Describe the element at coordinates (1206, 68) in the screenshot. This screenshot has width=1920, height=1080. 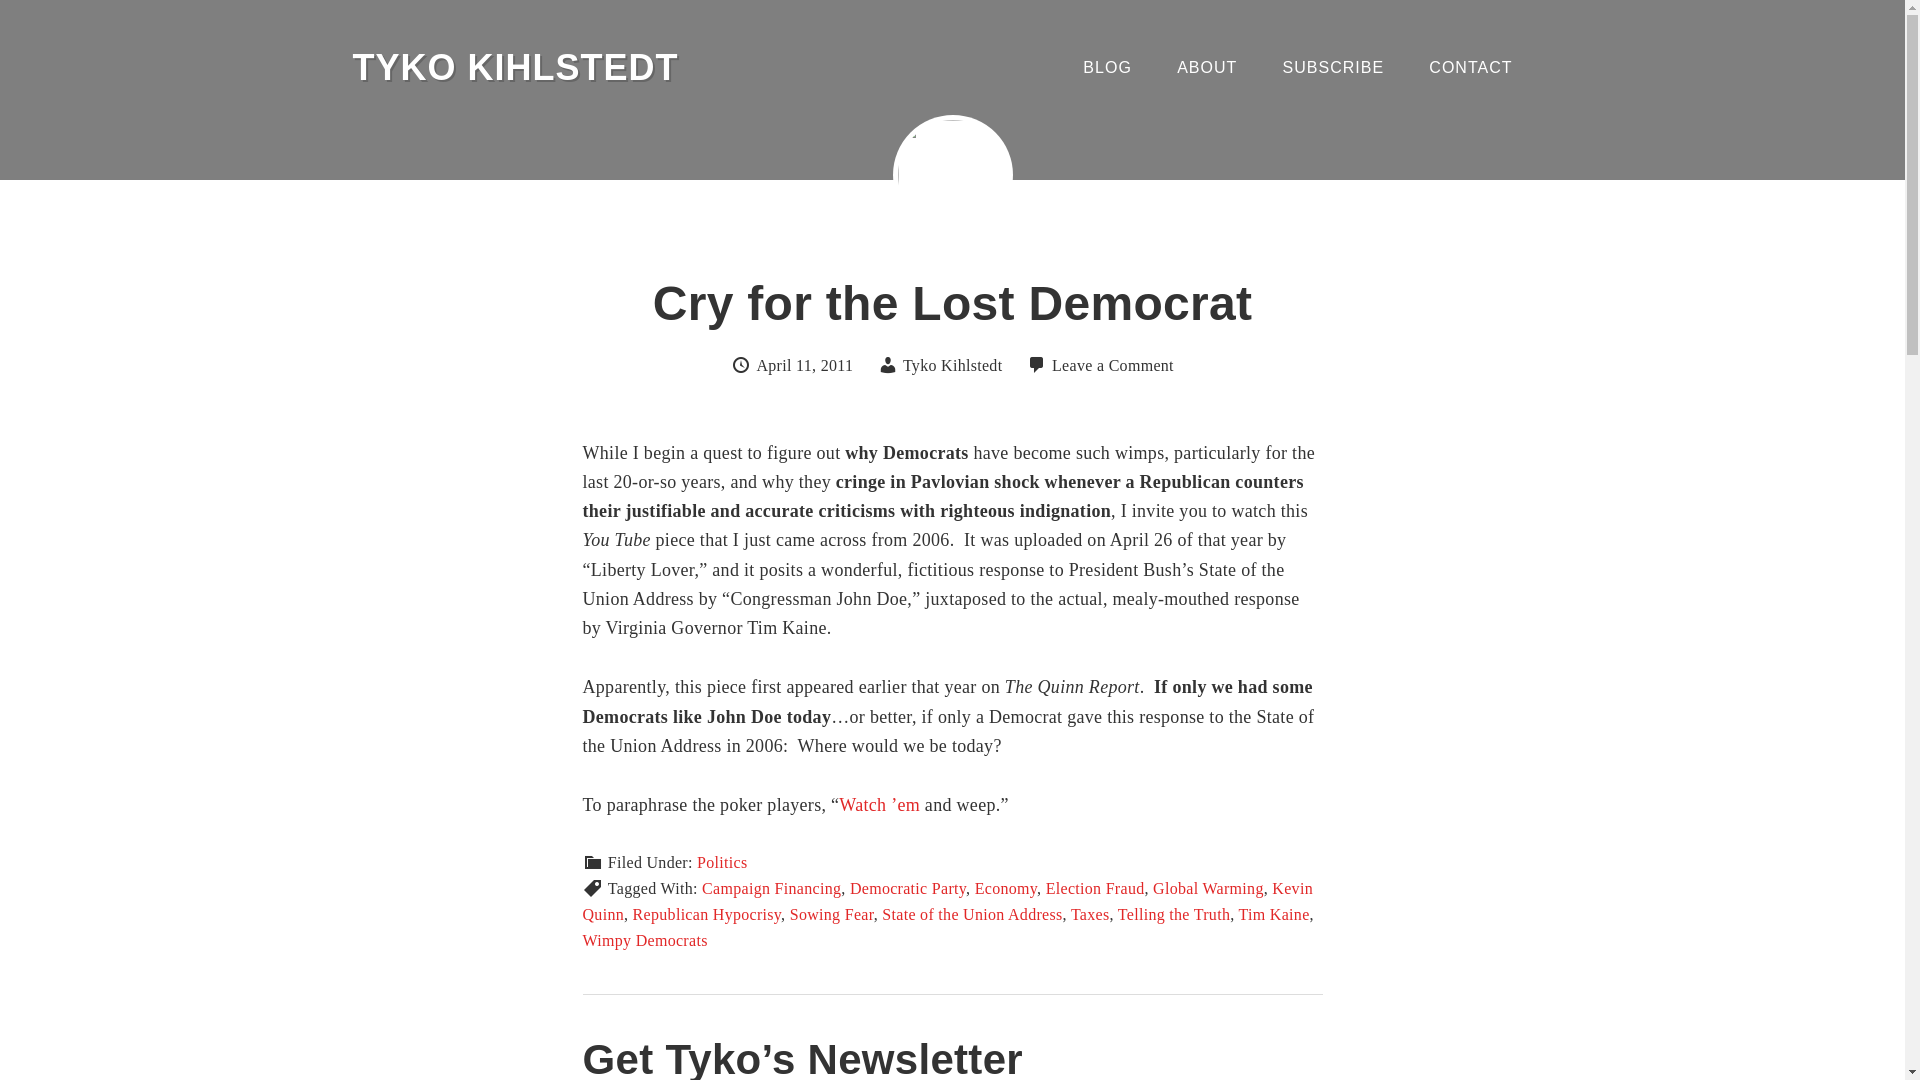
I see `ABOUT` at that location.